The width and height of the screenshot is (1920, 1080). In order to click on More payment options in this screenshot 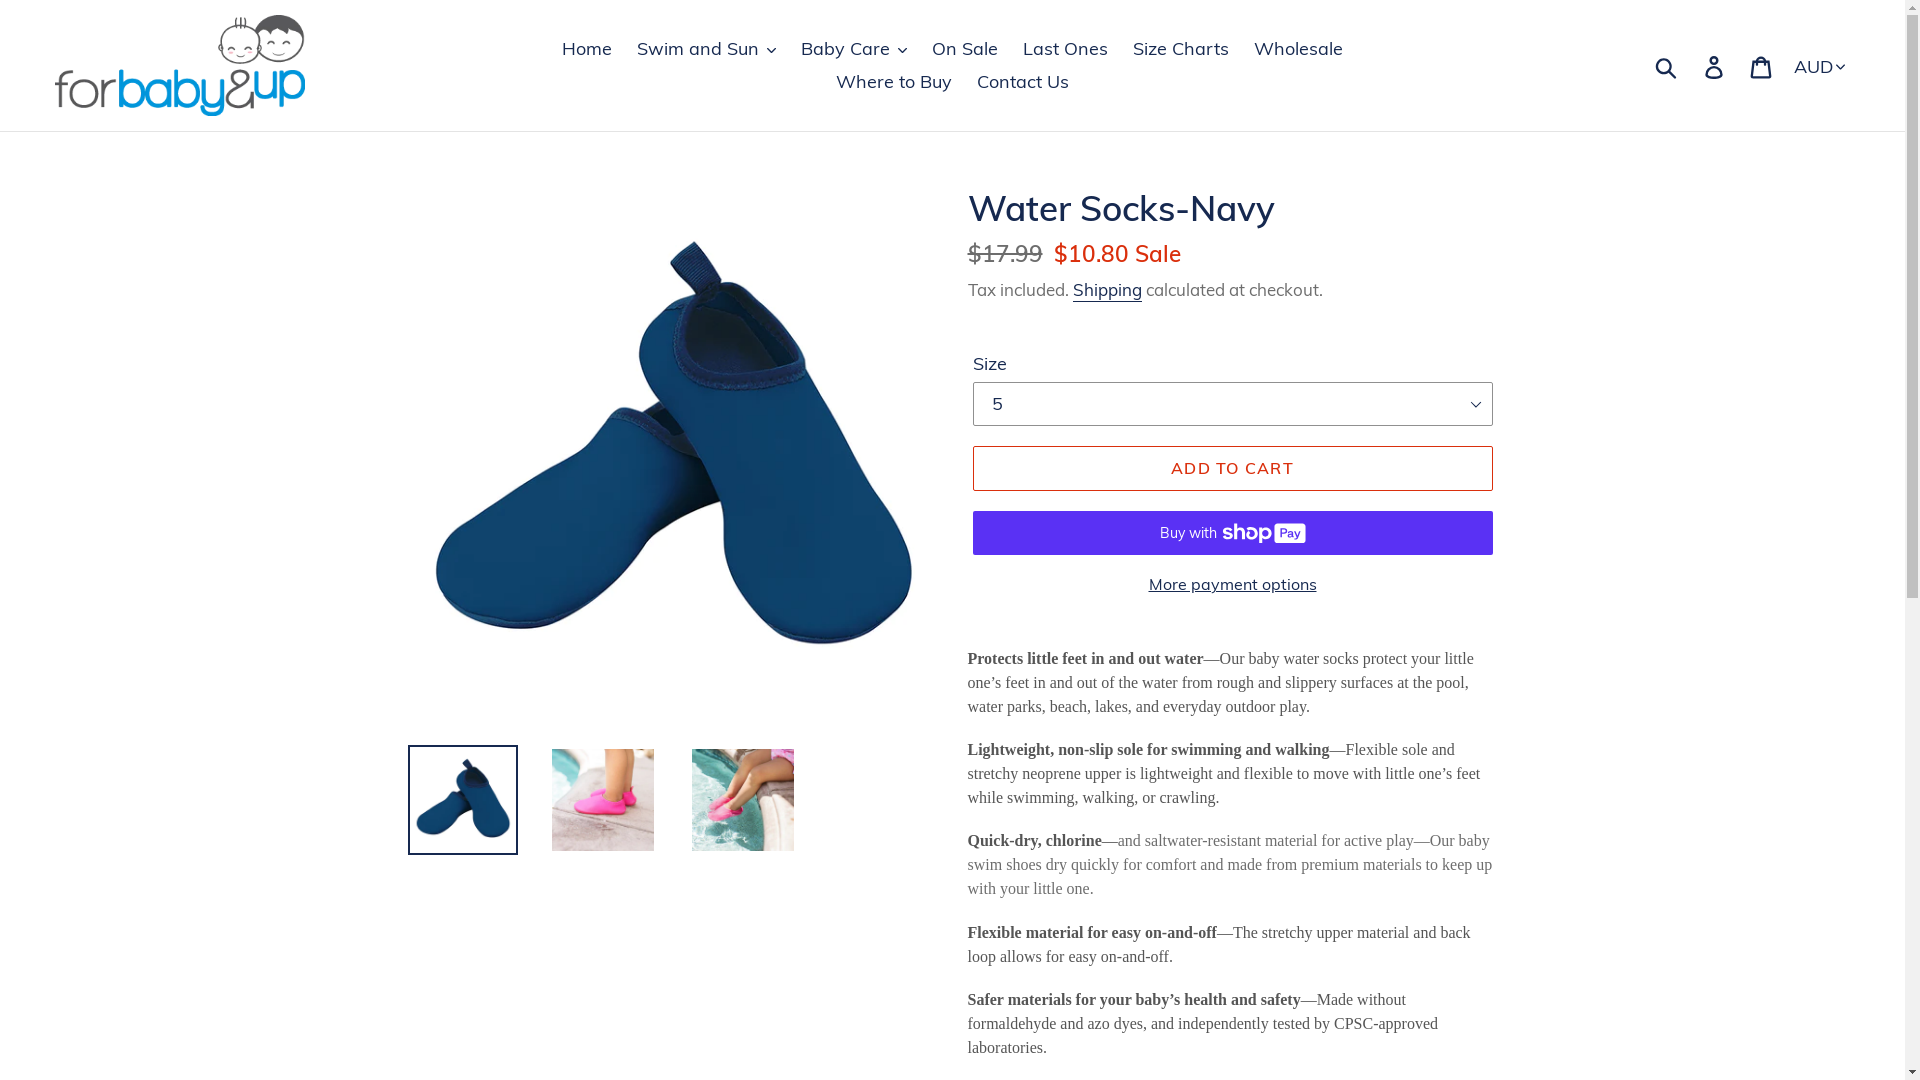, I will do `click(1232, 584)`.